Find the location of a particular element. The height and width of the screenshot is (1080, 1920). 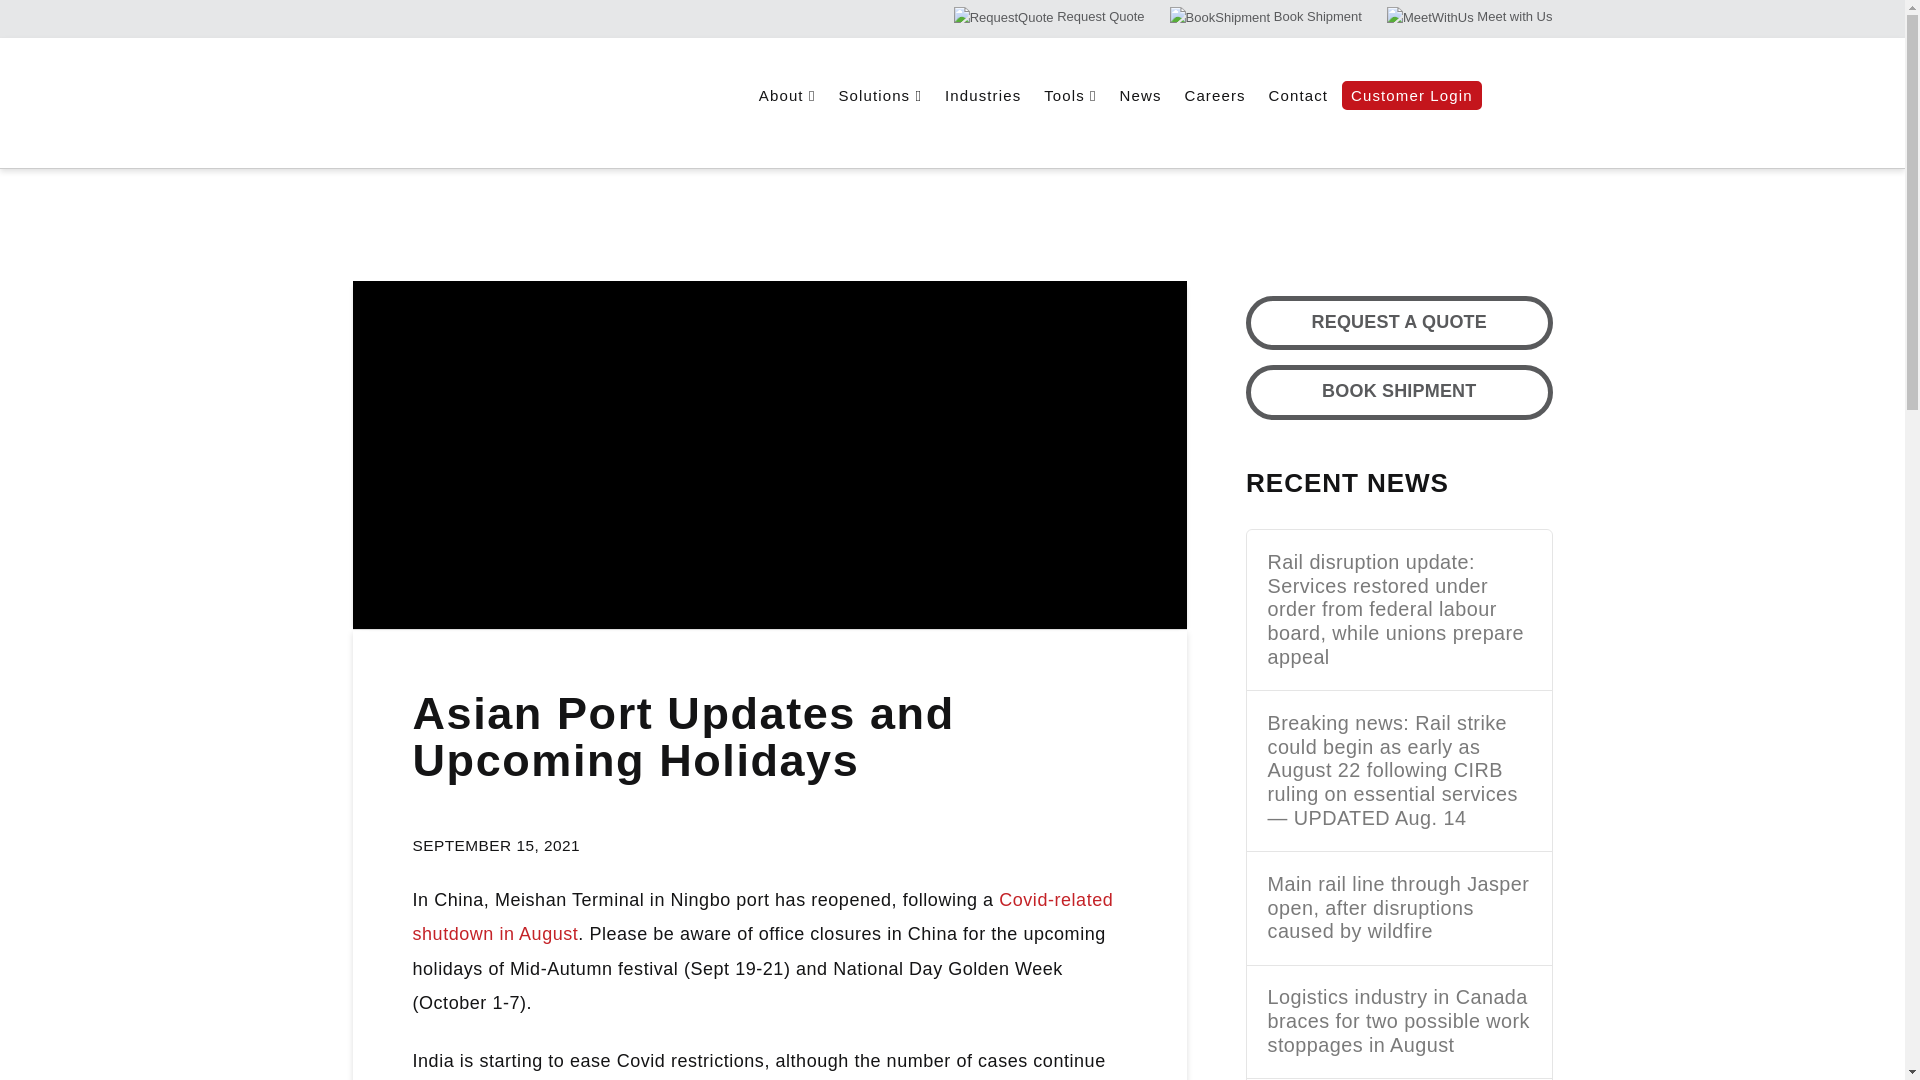

Tools is located at coordinates (1070, 128).